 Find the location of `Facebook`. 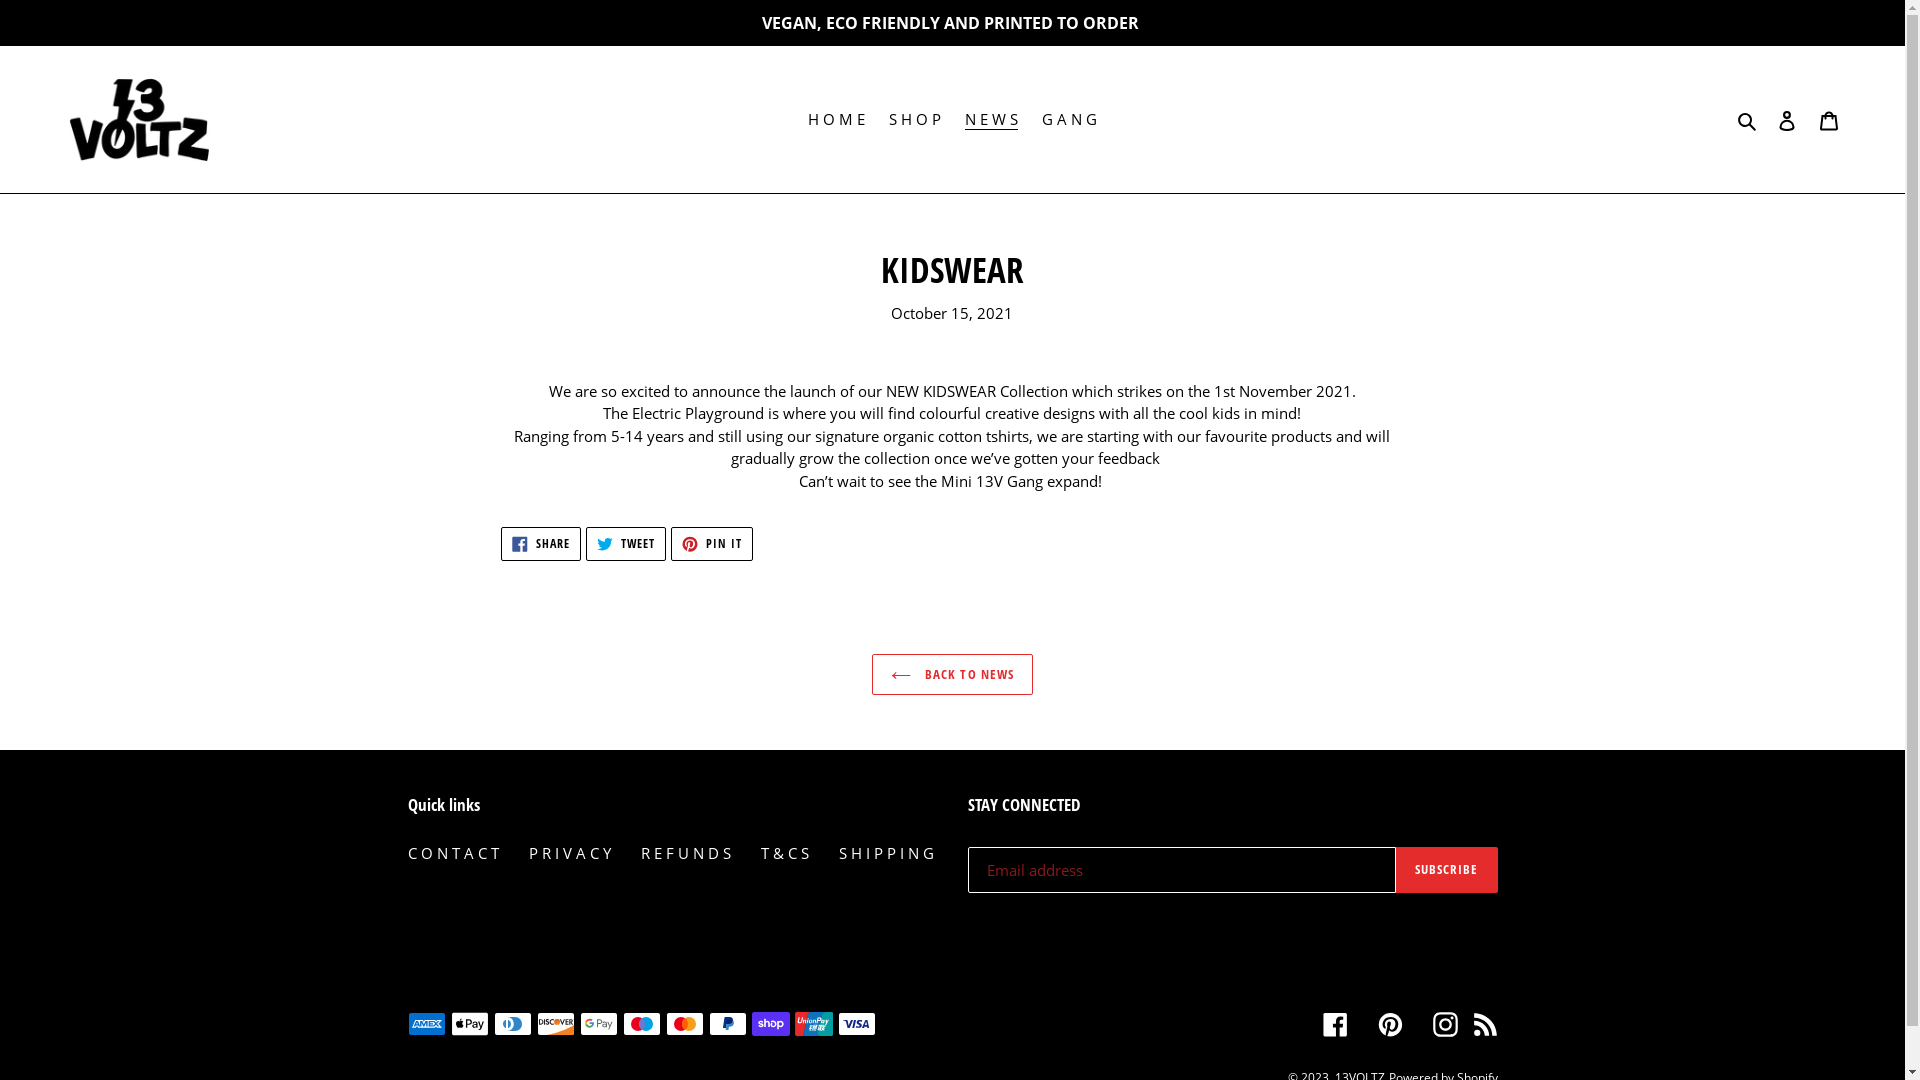

Facebook is located at coordinates (1334, 1024).